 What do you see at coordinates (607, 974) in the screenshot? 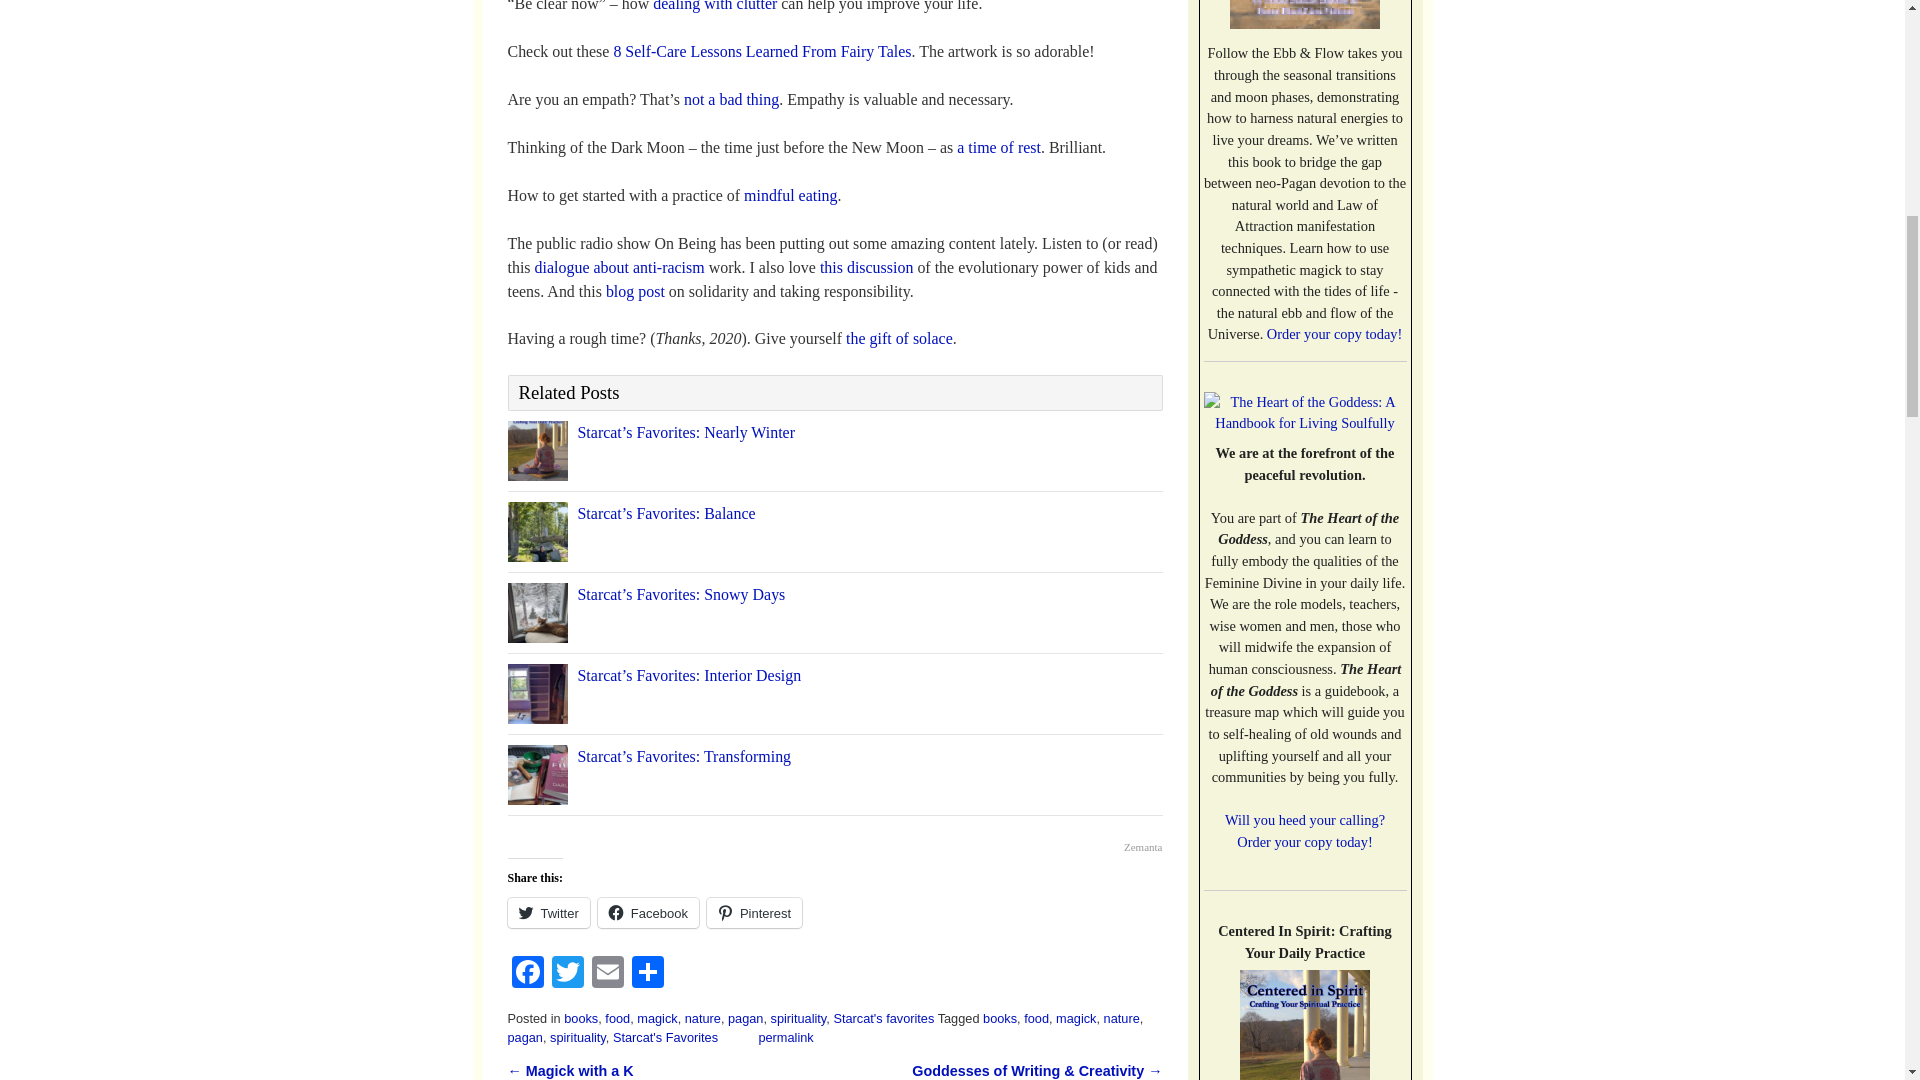
I see `Email` at bounding box center [607, 974].